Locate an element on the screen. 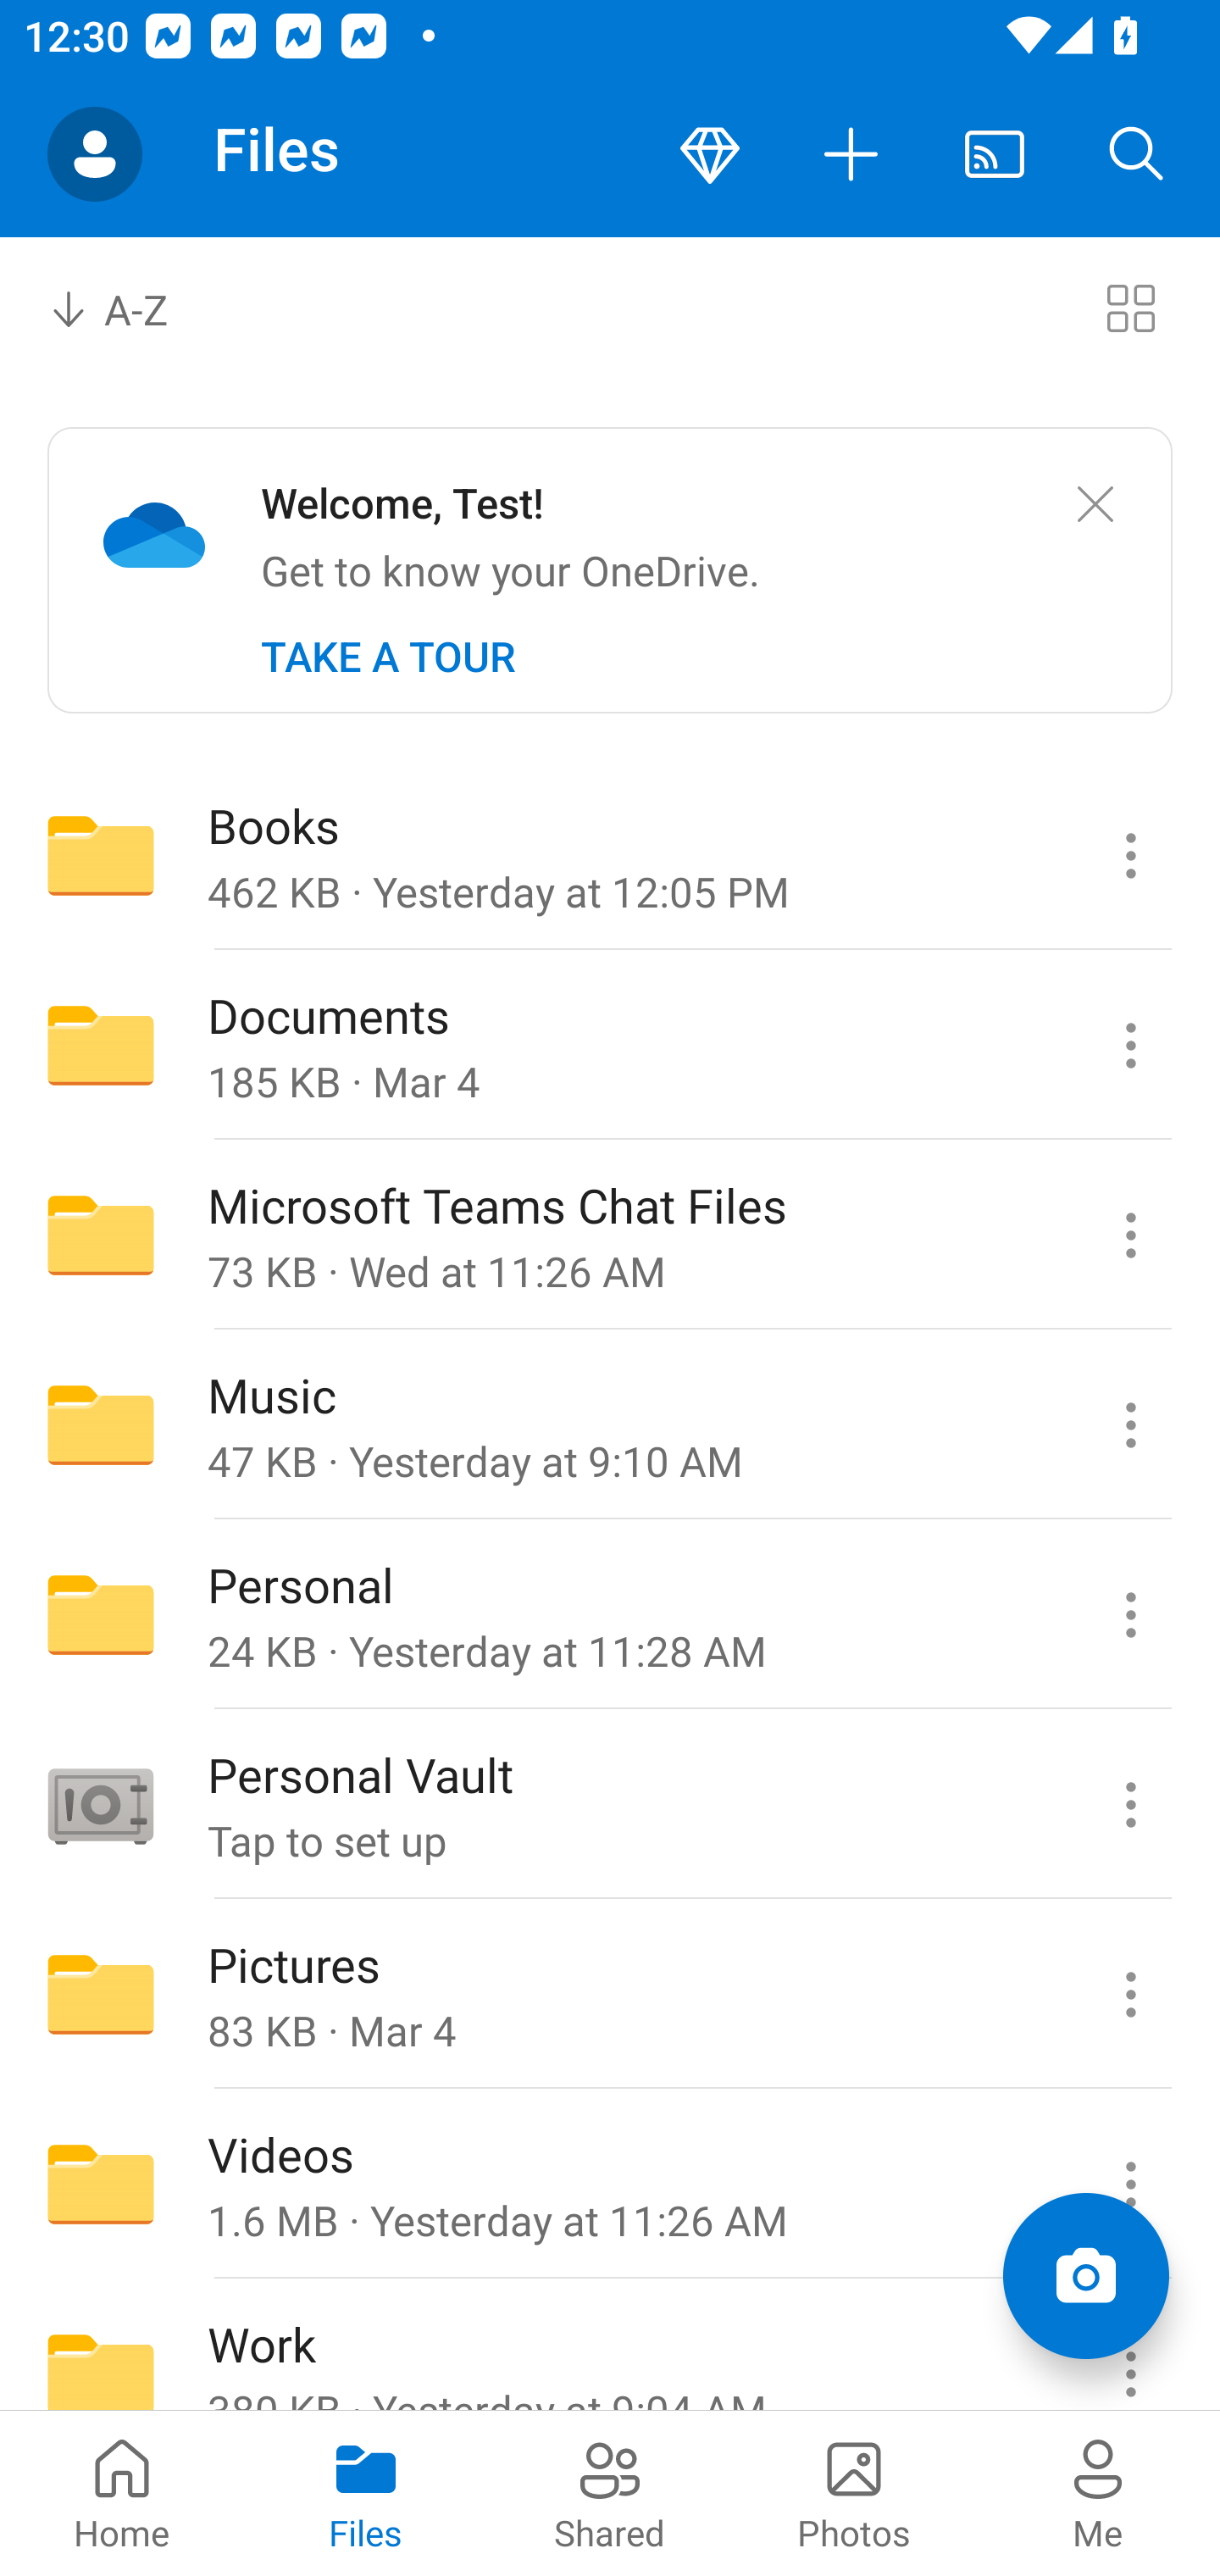 The image size is (1220, 2576). Videos commands is located at coordinates (1130, 2185).